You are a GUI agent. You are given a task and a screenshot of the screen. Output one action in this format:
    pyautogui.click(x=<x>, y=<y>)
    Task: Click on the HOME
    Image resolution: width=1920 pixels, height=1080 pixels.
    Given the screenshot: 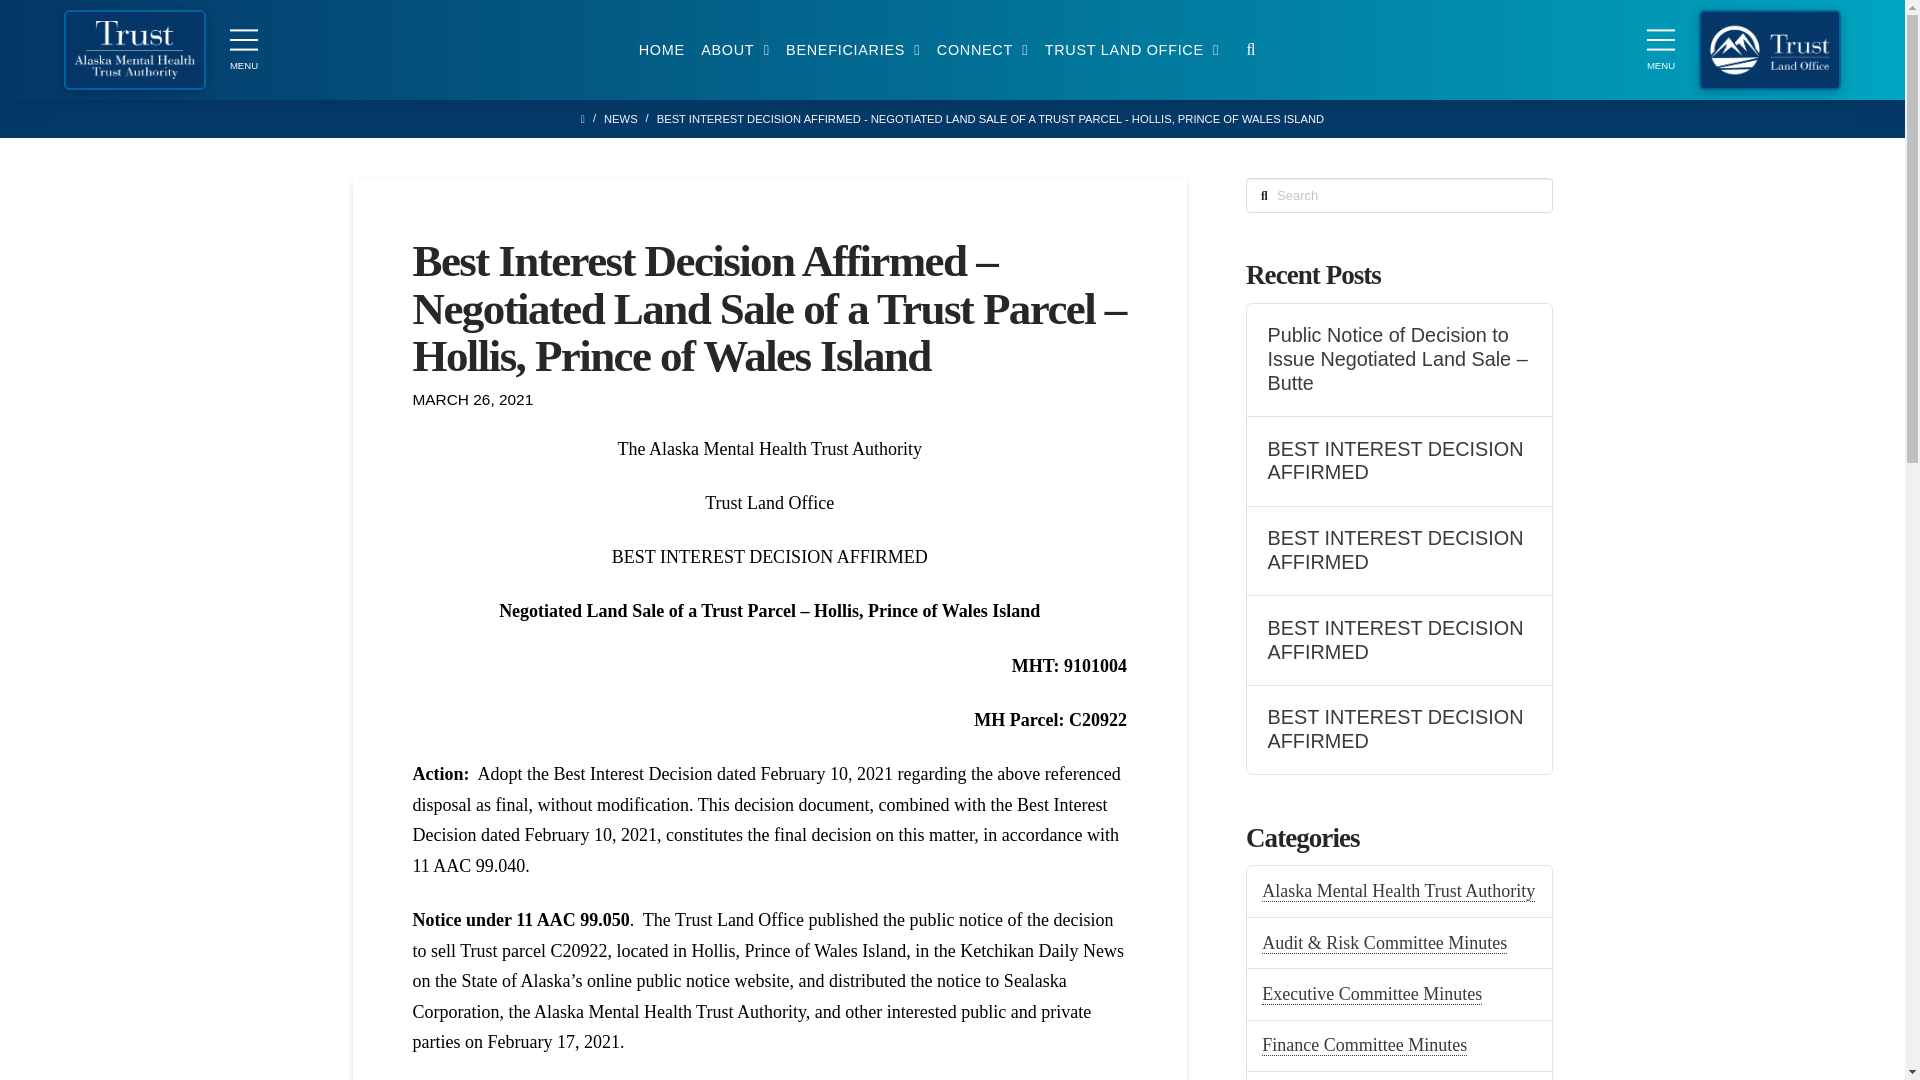 What is the action you would take?
    pyautogui.click(x=661, y=49)
    